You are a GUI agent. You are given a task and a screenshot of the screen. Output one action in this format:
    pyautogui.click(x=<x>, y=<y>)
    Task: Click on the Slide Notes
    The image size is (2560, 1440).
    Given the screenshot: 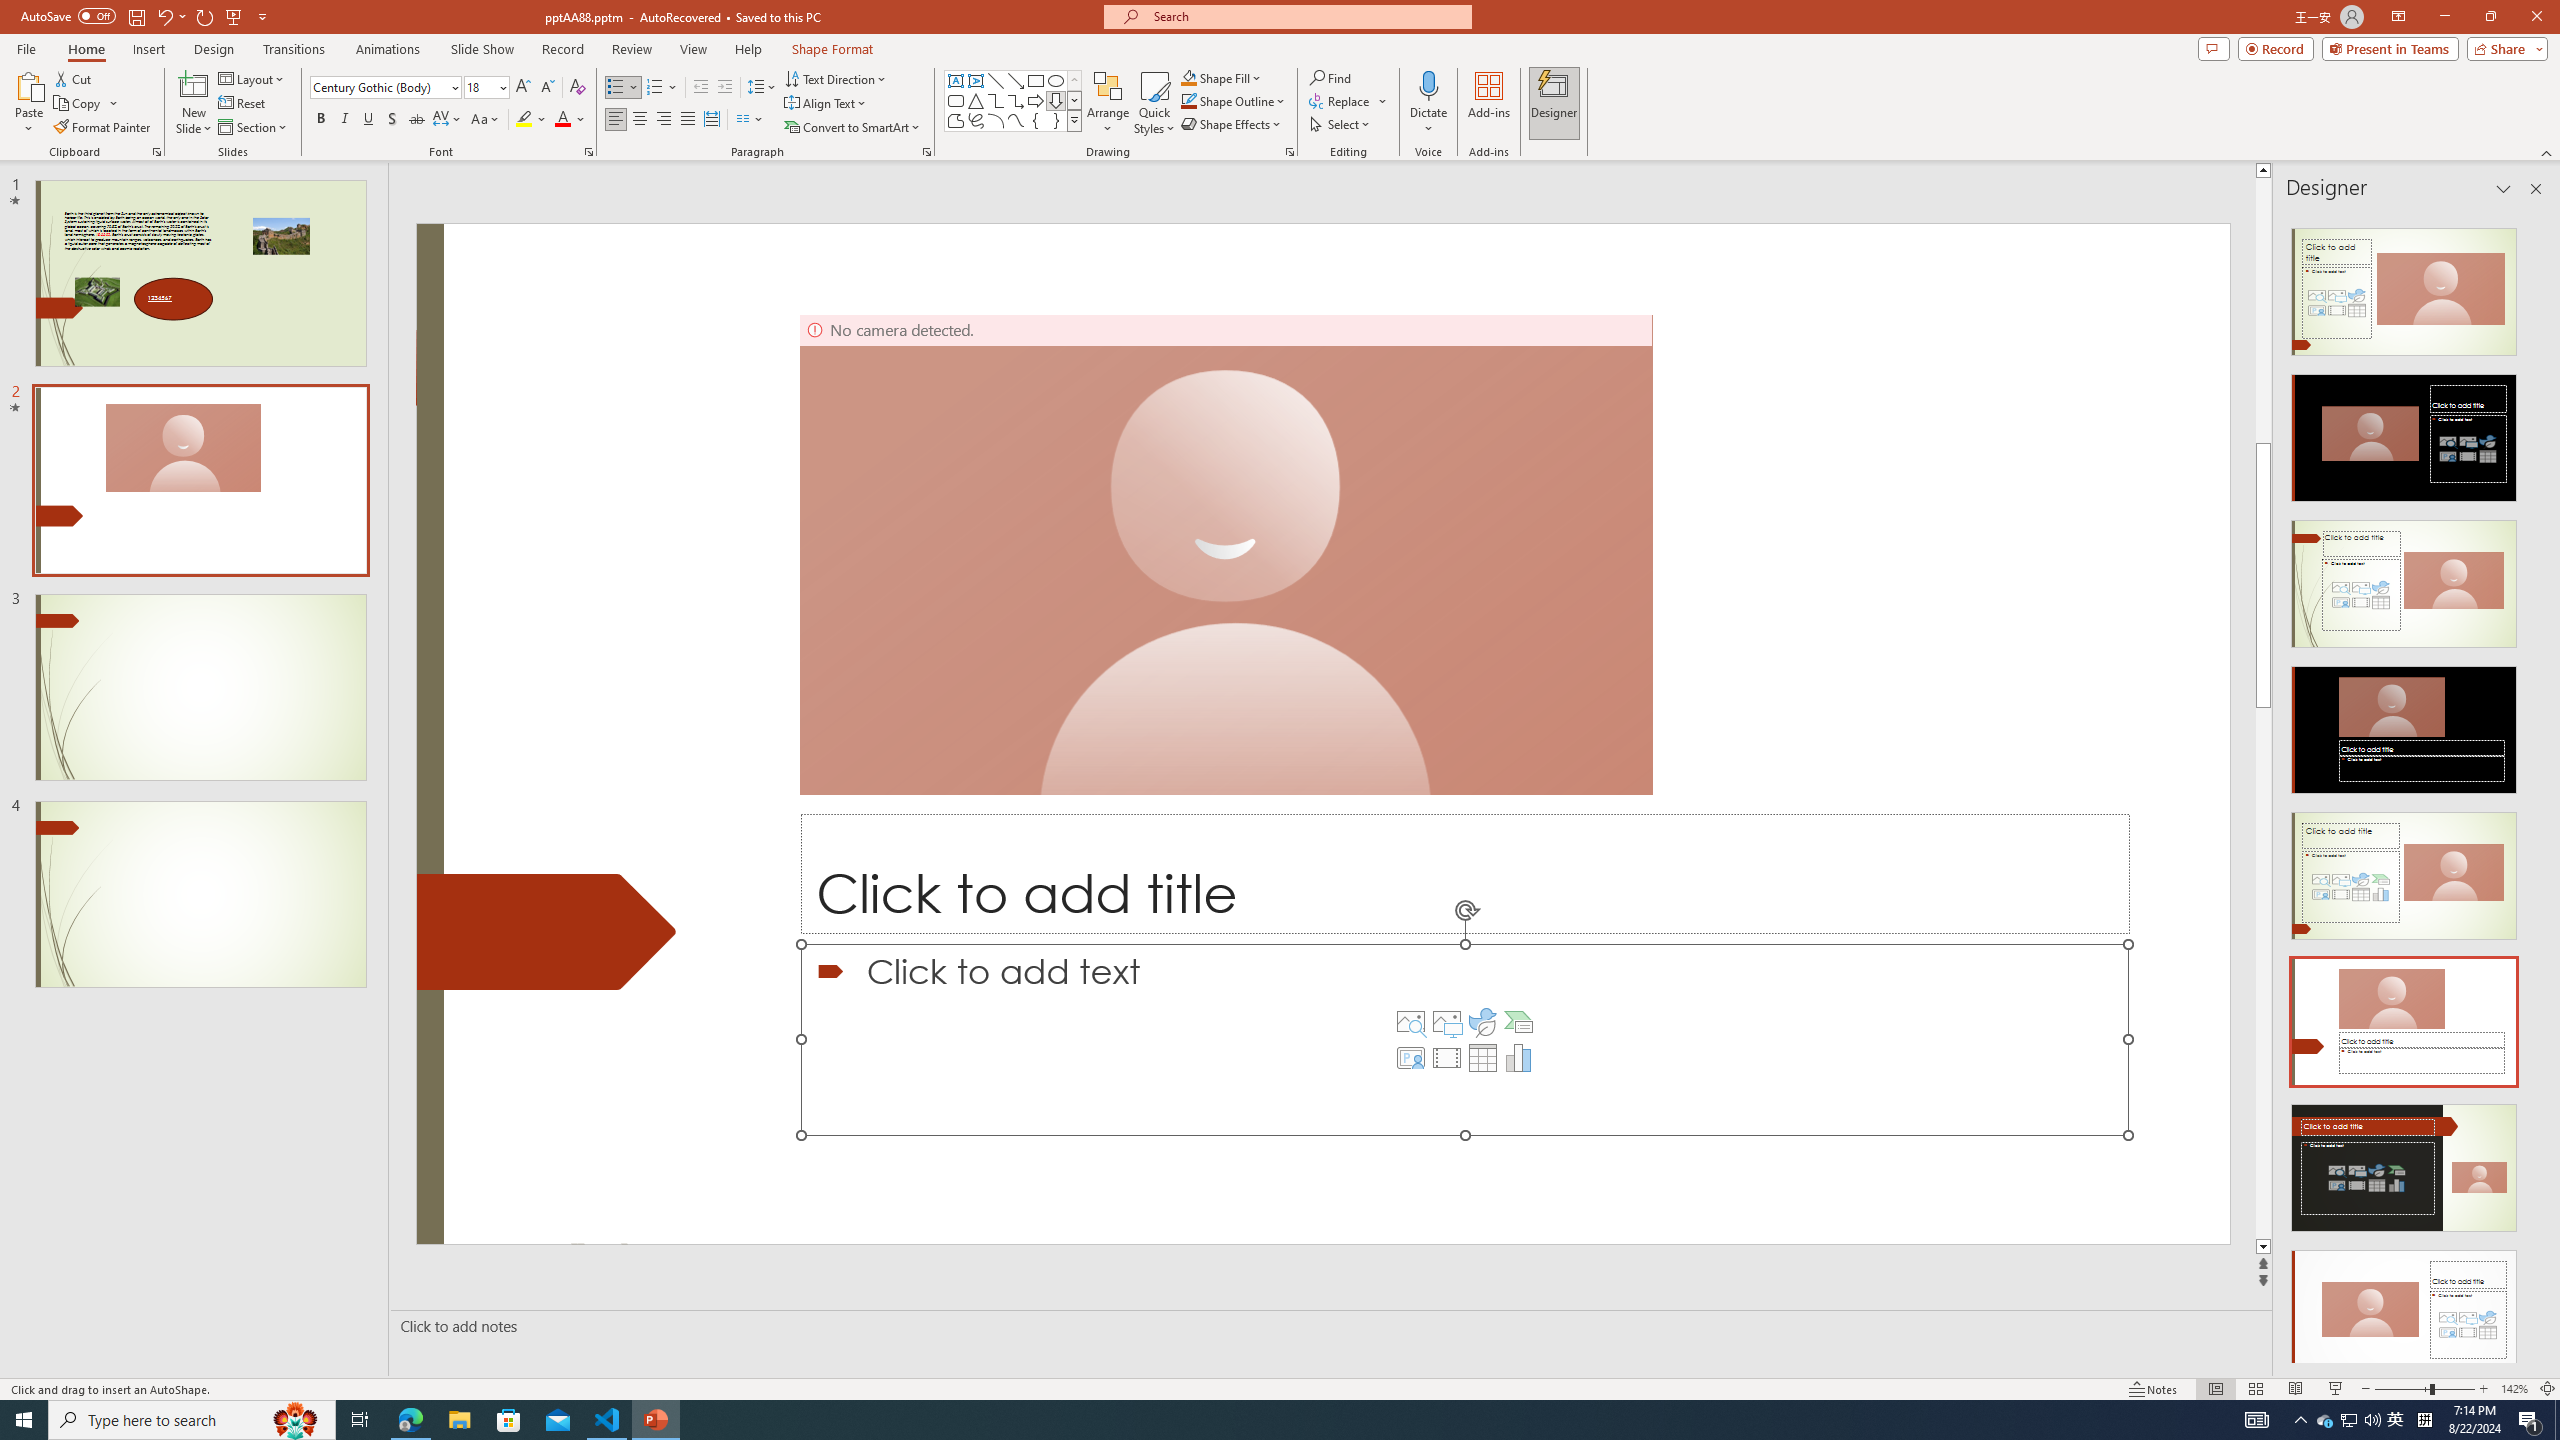 What is the action you would take?
    pyautogui.click(x=1327, y=1326)
    